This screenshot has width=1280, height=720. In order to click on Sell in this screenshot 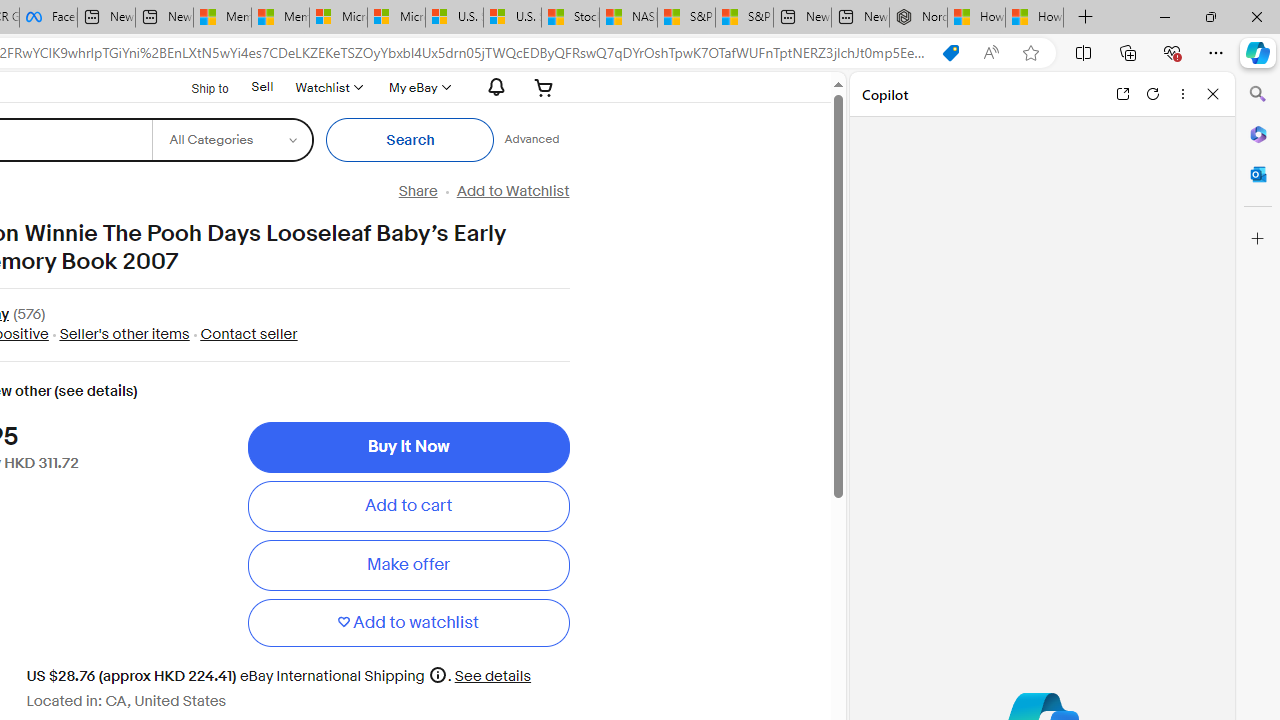, I will do `click(262, 87)`.